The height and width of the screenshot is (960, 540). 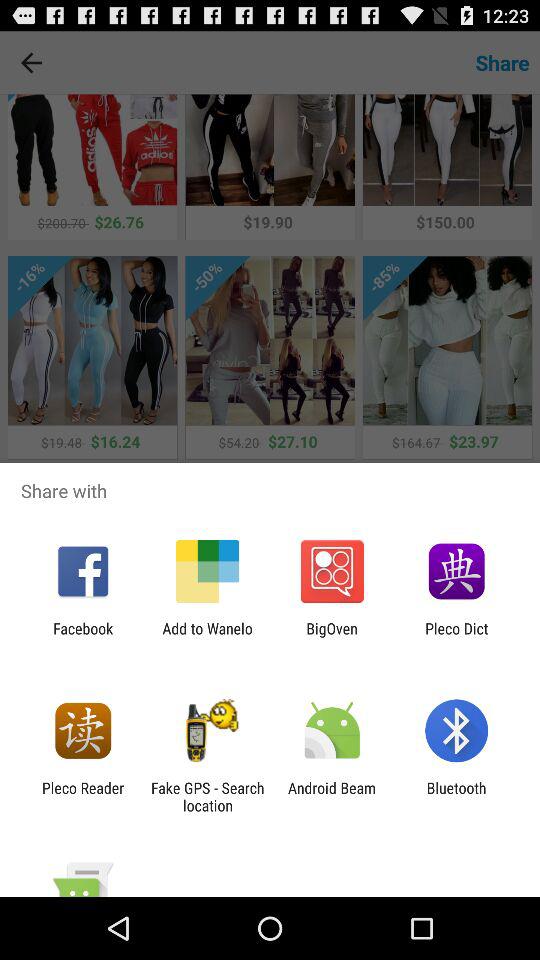 I want to click on tap add to wanelo item, so click(x=207, y=637).